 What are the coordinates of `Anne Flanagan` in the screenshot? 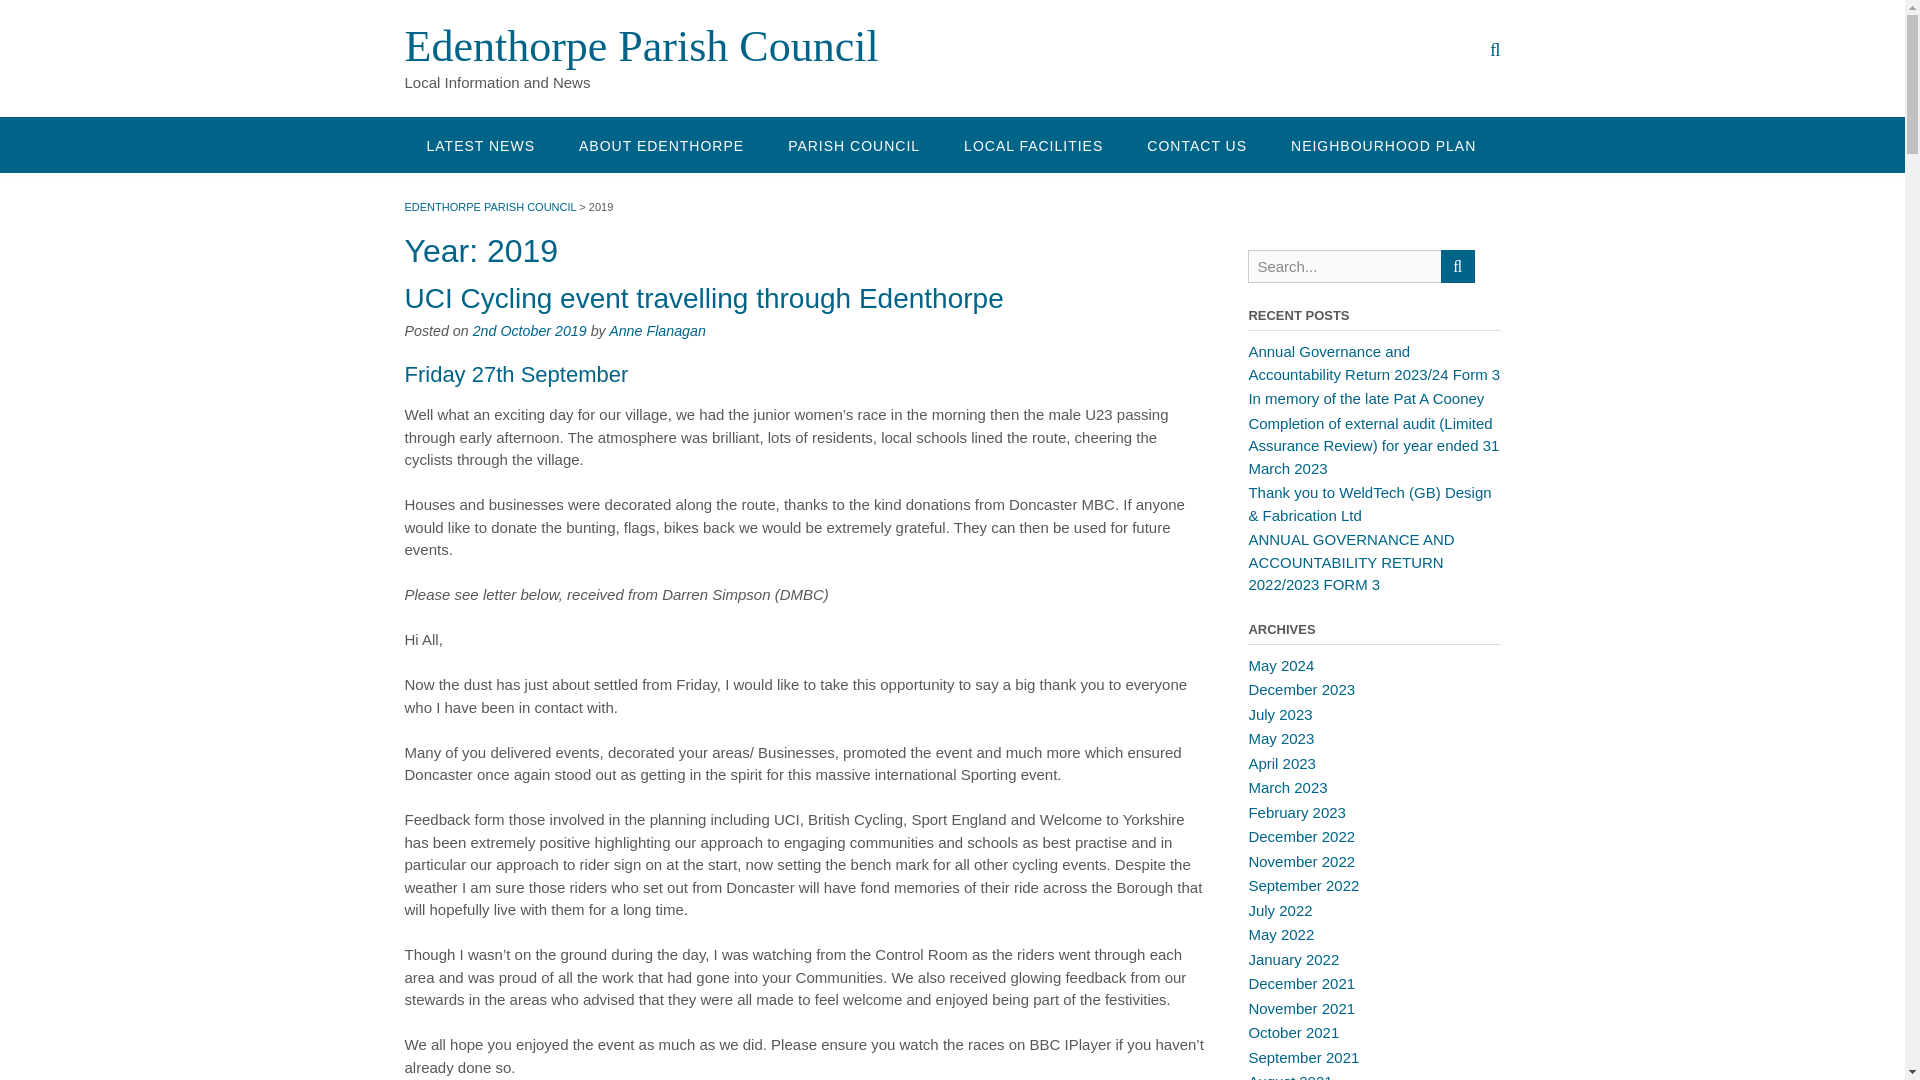 It's located at (657, 330).